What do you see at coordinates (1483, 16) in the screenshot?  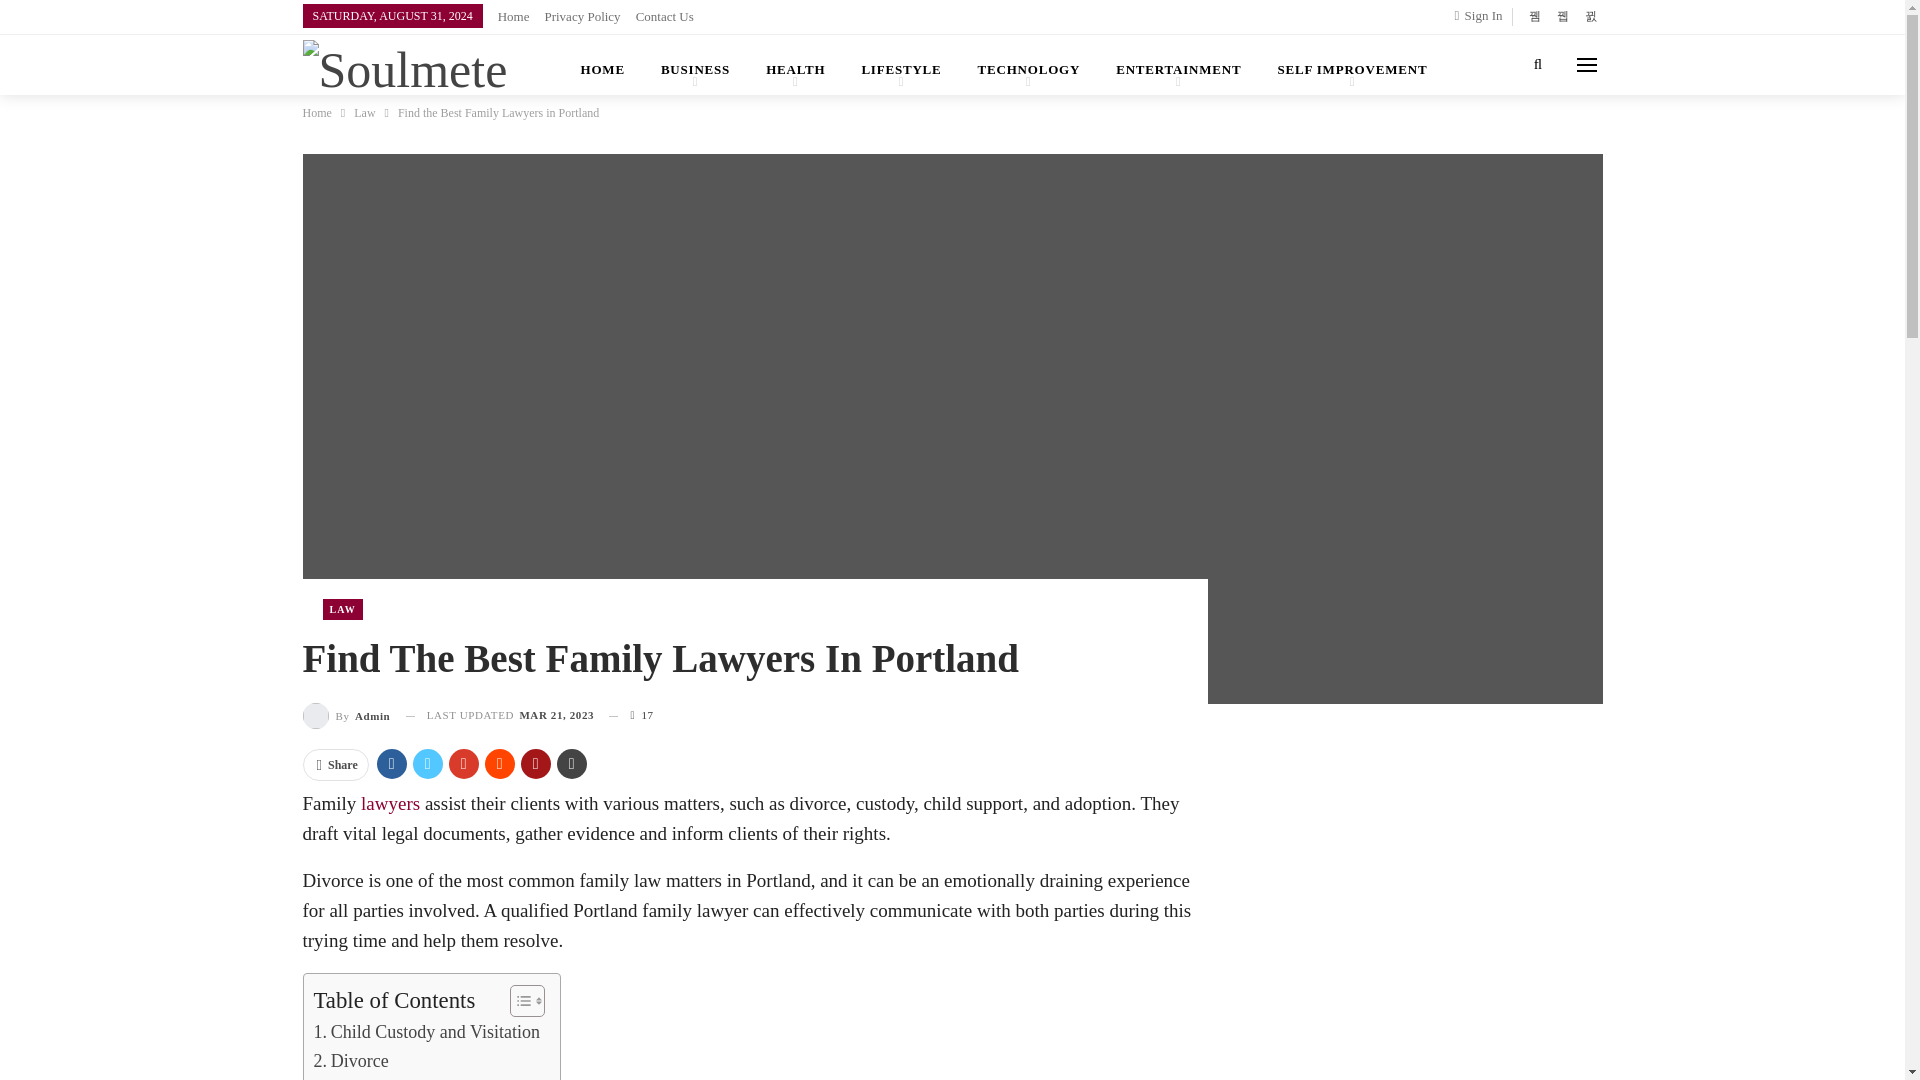 I see `Sign In` at bounding box center [1483, 16].